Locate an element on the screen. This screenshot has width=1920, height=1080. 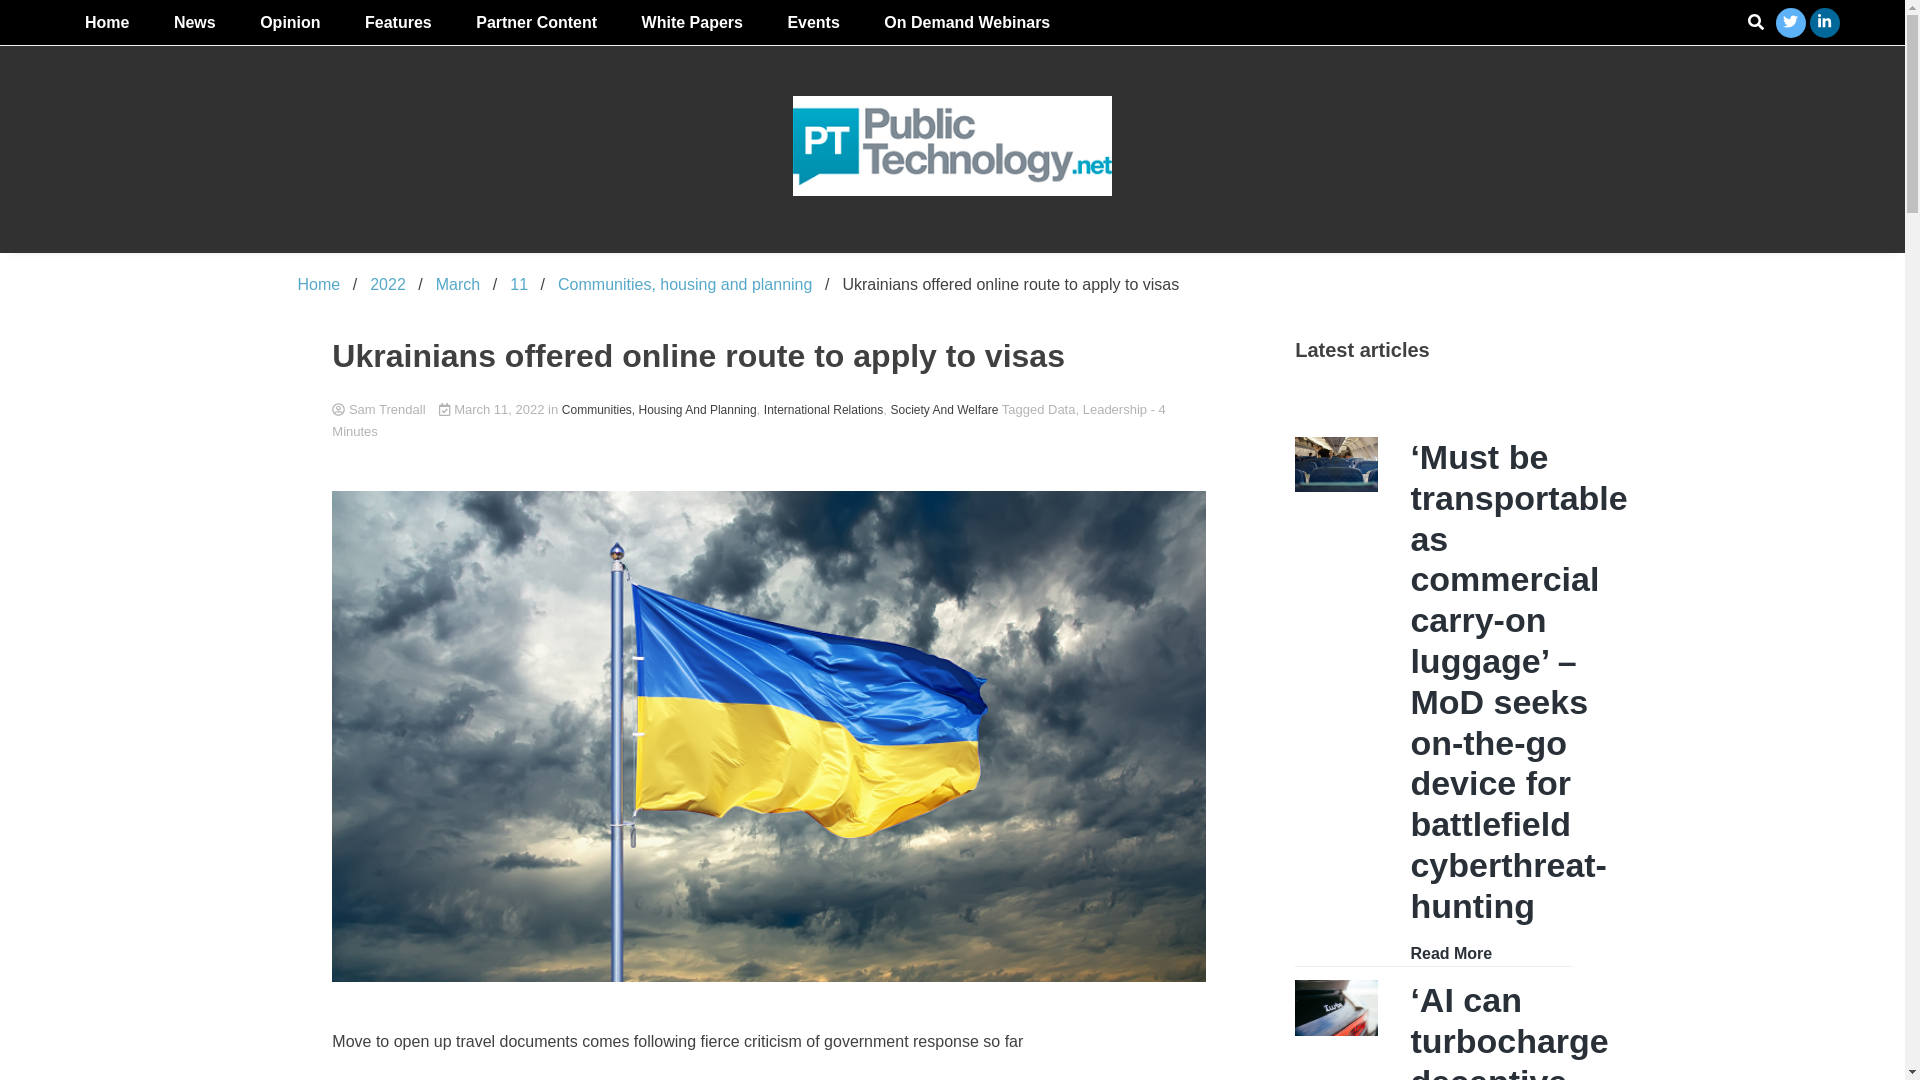
2022 is located at coordinates (388, 284).